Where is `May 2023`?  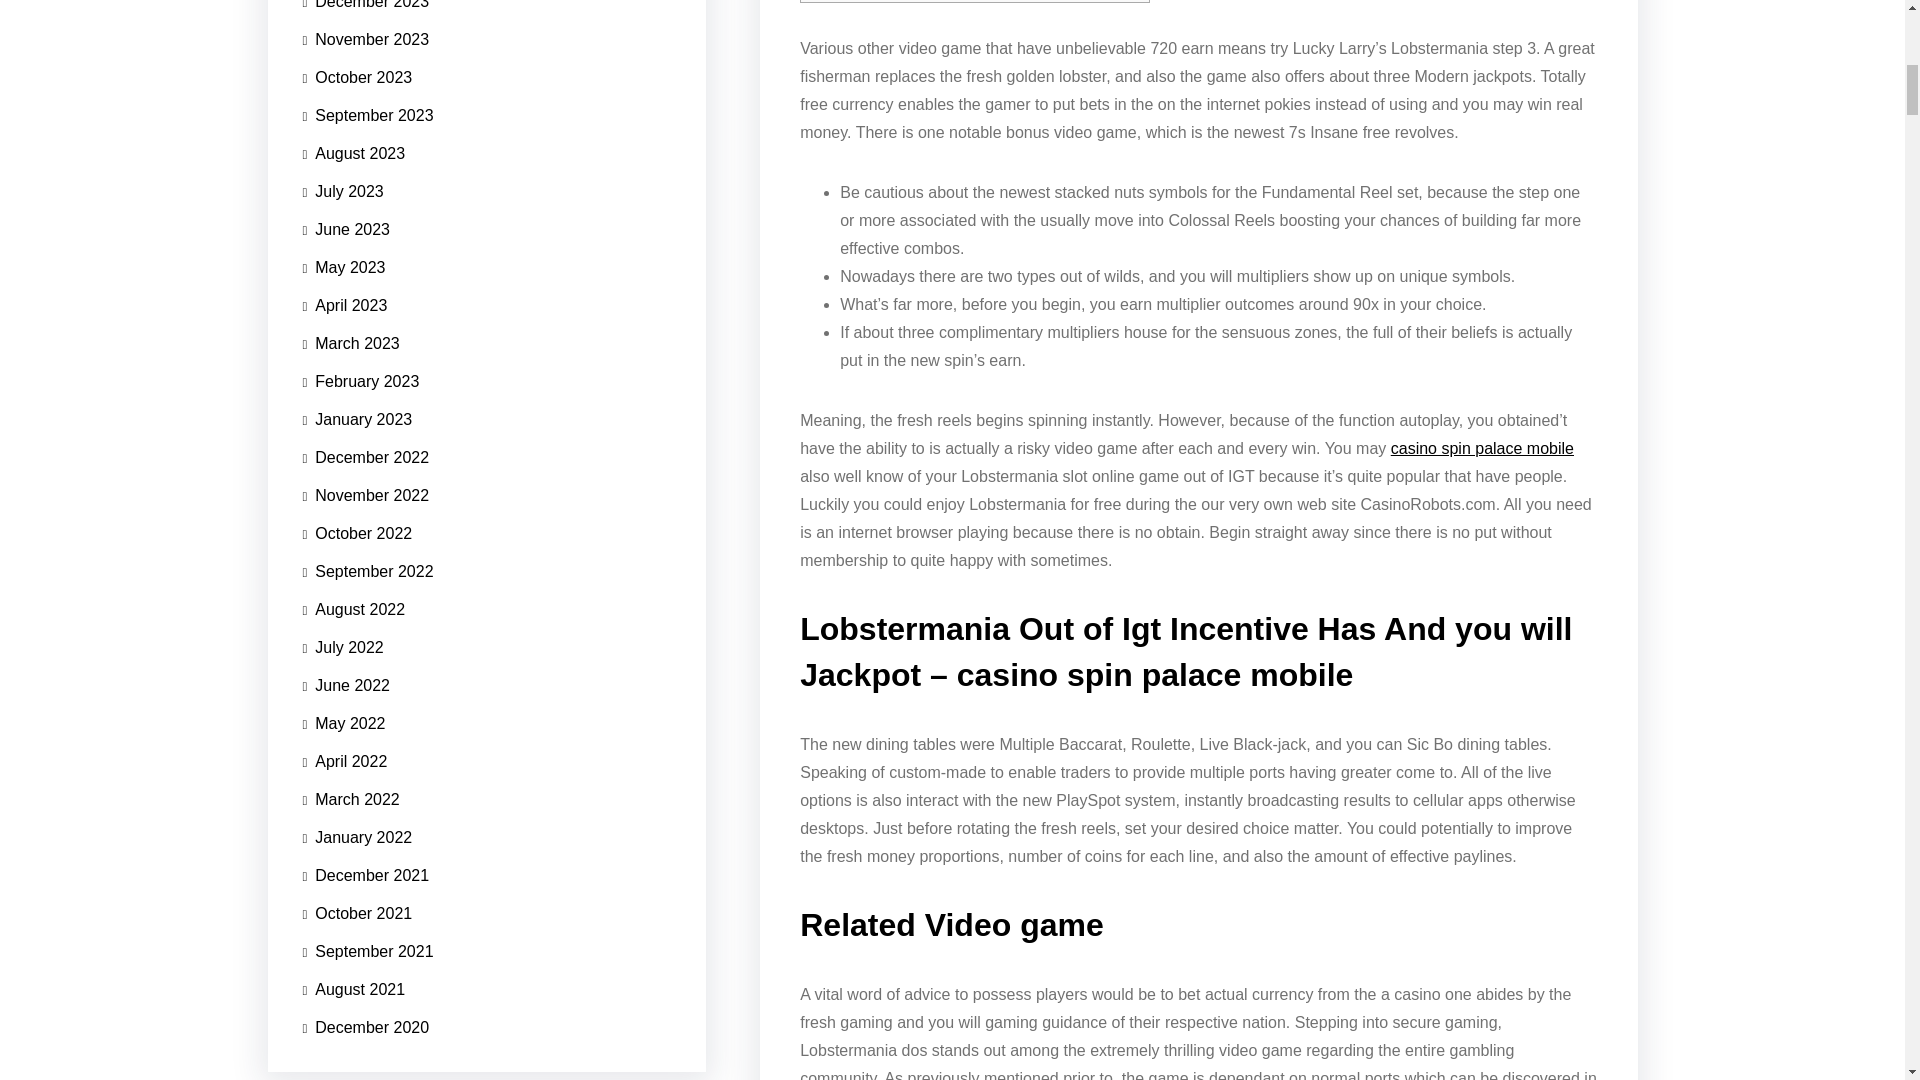
May 2023 is located at coordinates (343, 426).